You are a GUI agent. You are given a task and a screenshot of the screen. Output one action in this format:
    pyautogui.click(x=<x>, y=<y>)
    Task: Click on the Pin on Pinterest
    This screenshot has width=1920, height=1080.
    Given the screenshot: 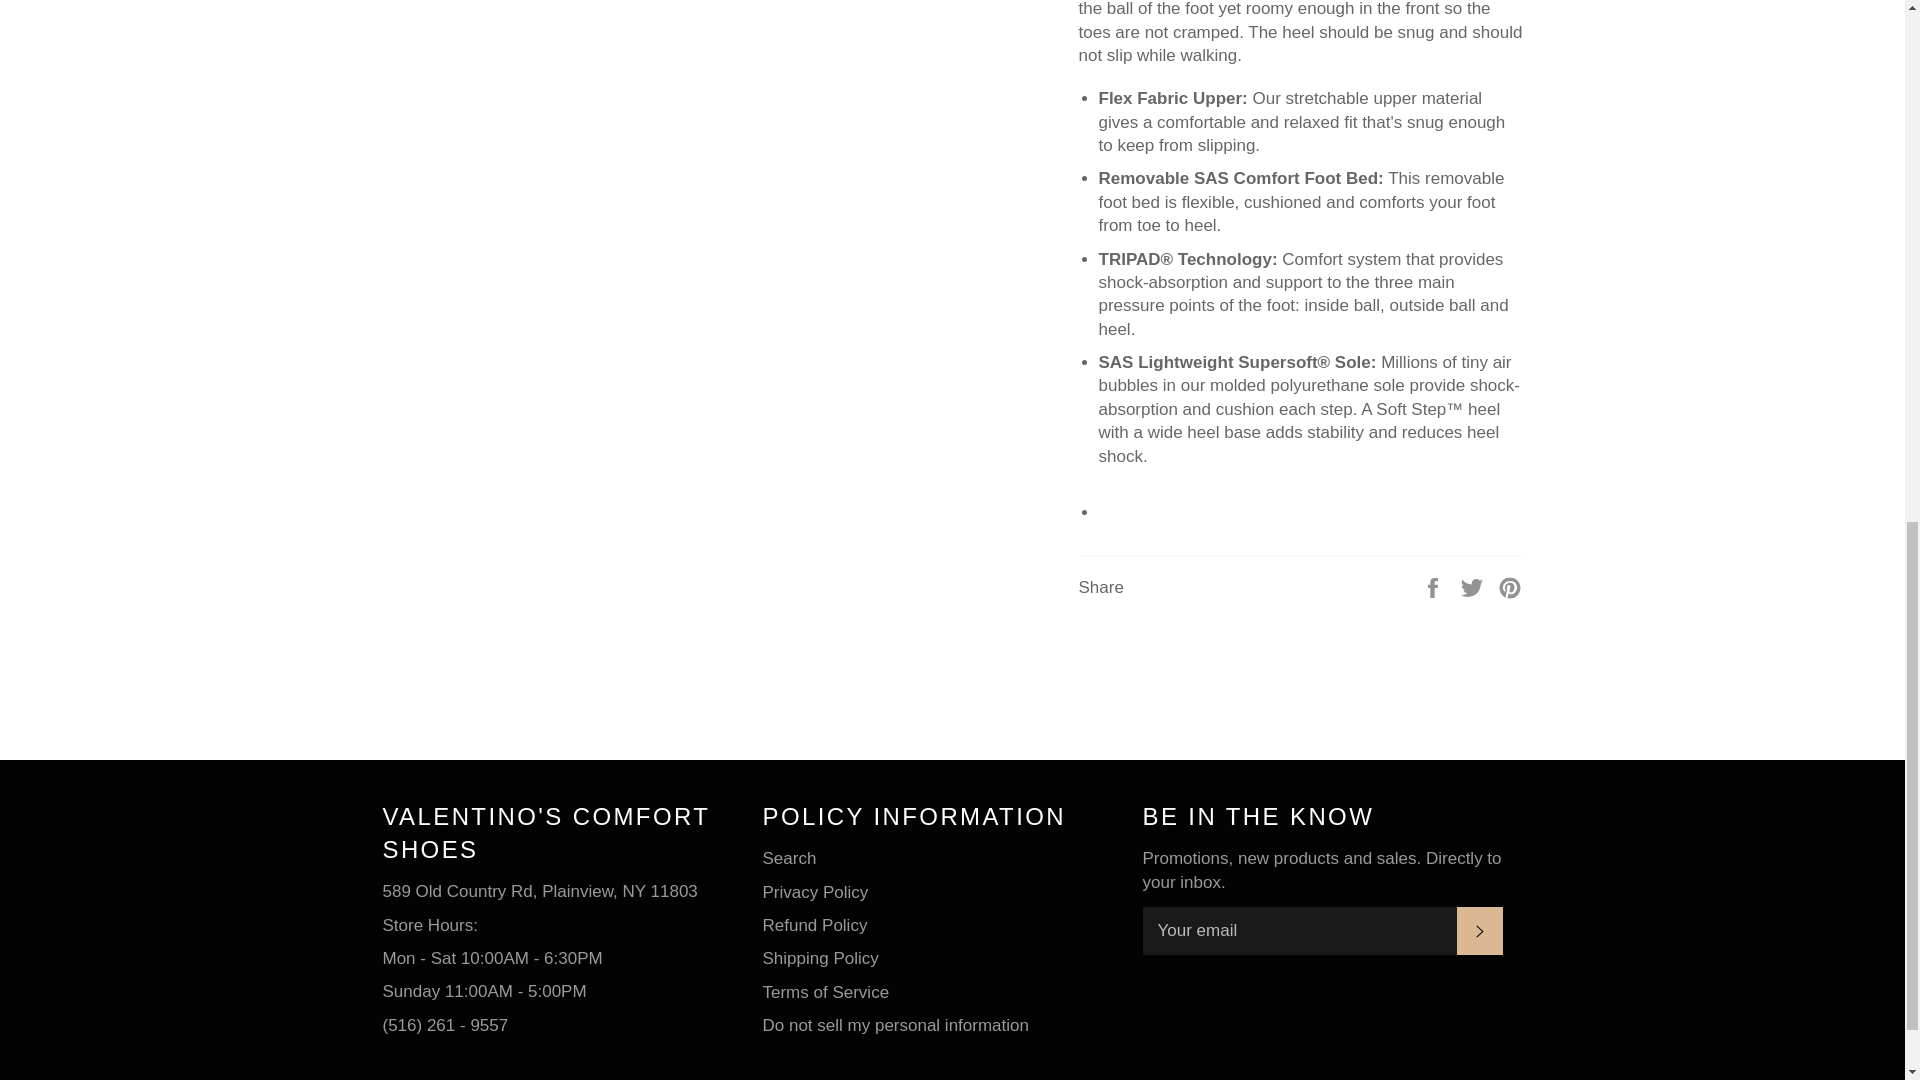 What is the action you would take?
    pyautogui.click(x=1510, y=587)
    